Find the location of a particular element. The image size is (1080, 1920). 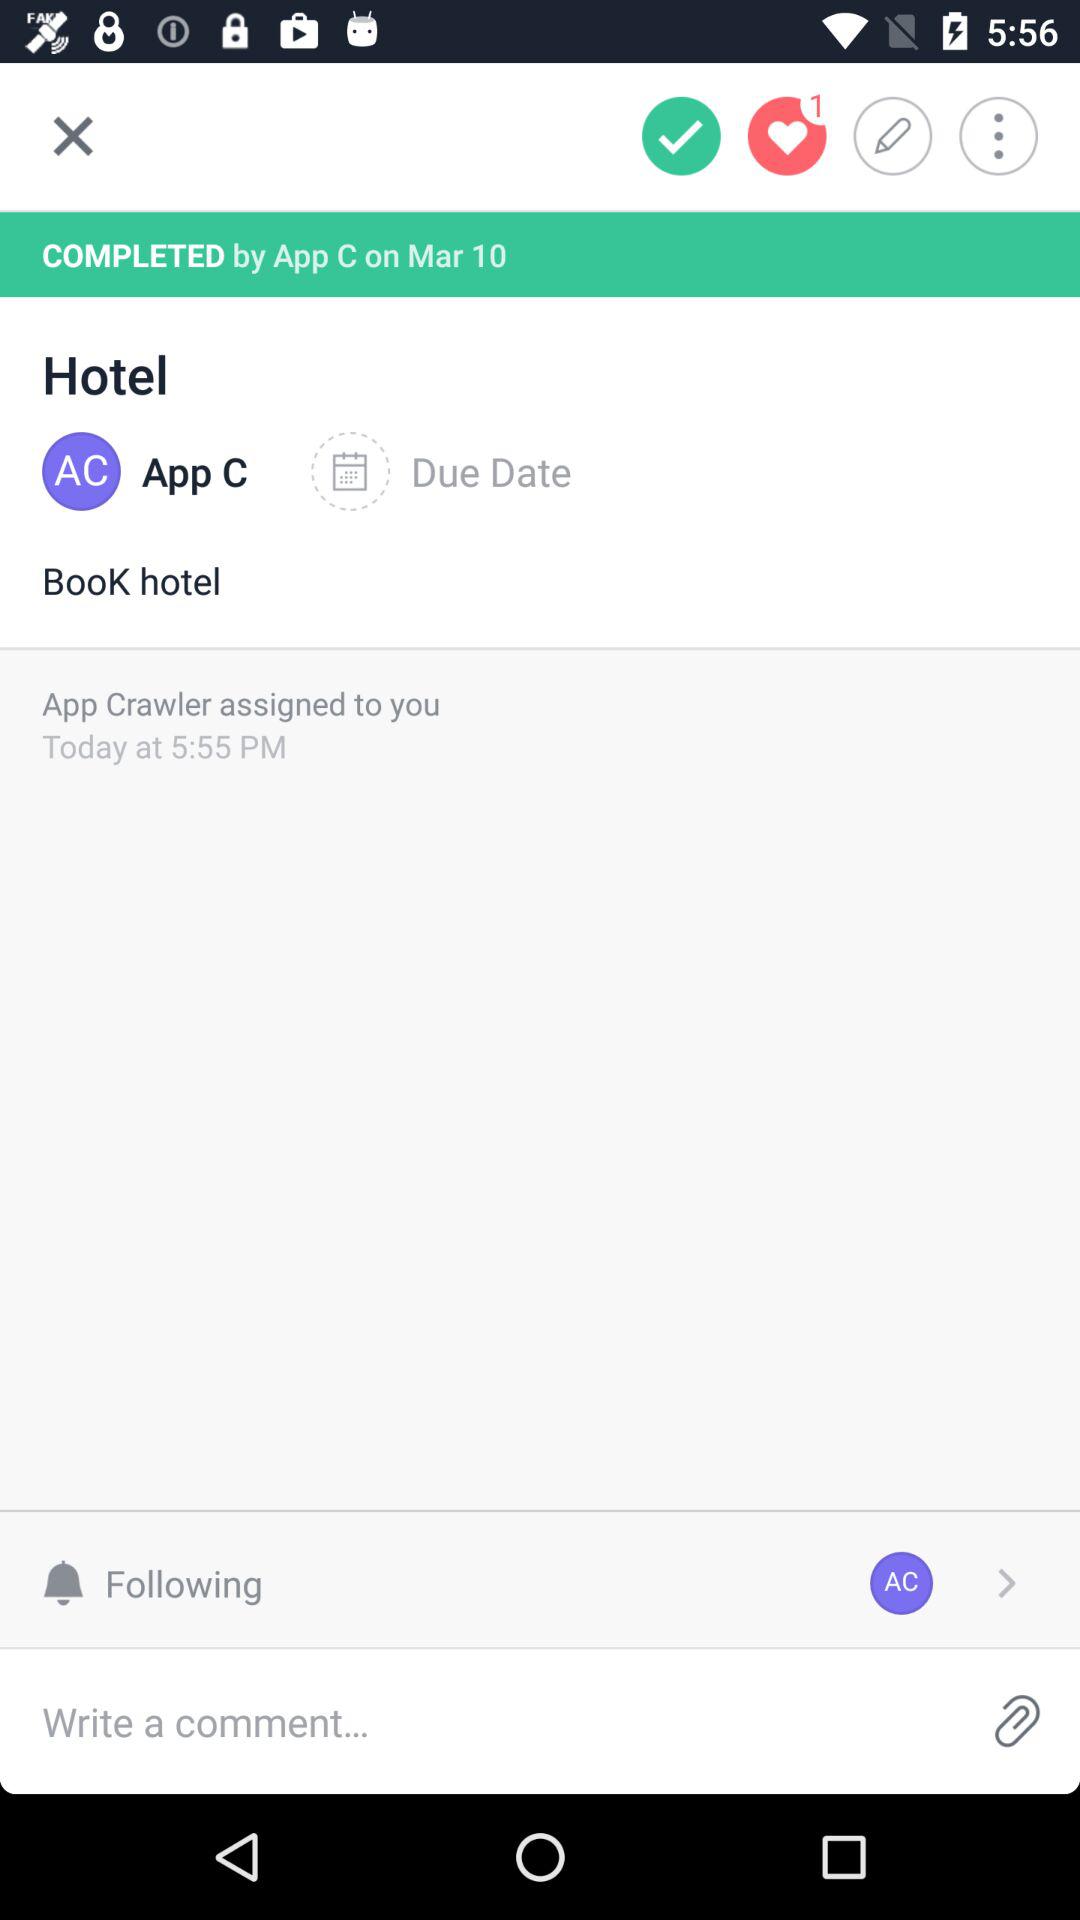

enter comment is located at coordinates (477, 1722).